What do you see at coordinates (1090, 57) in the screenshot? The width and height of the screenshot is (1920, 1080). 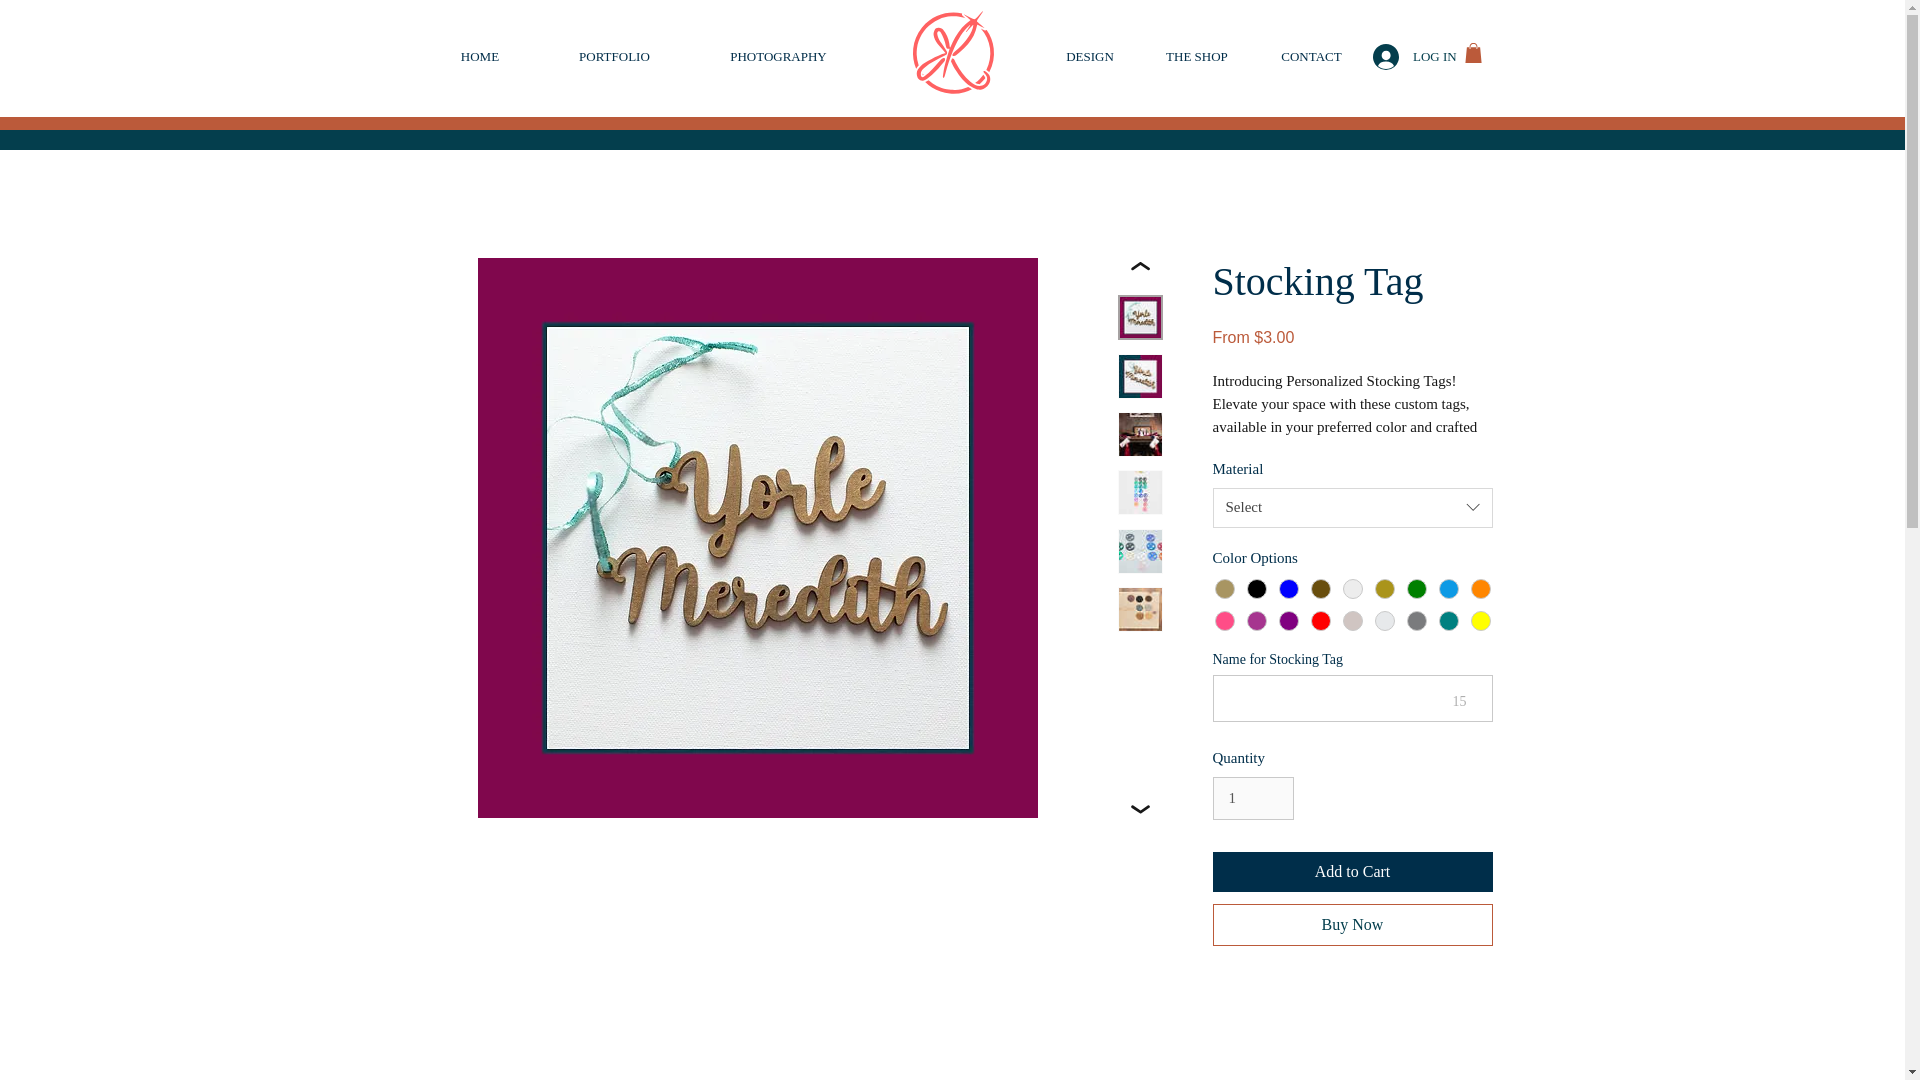 I see `DESIGN` at bounding box center [1090, 57].